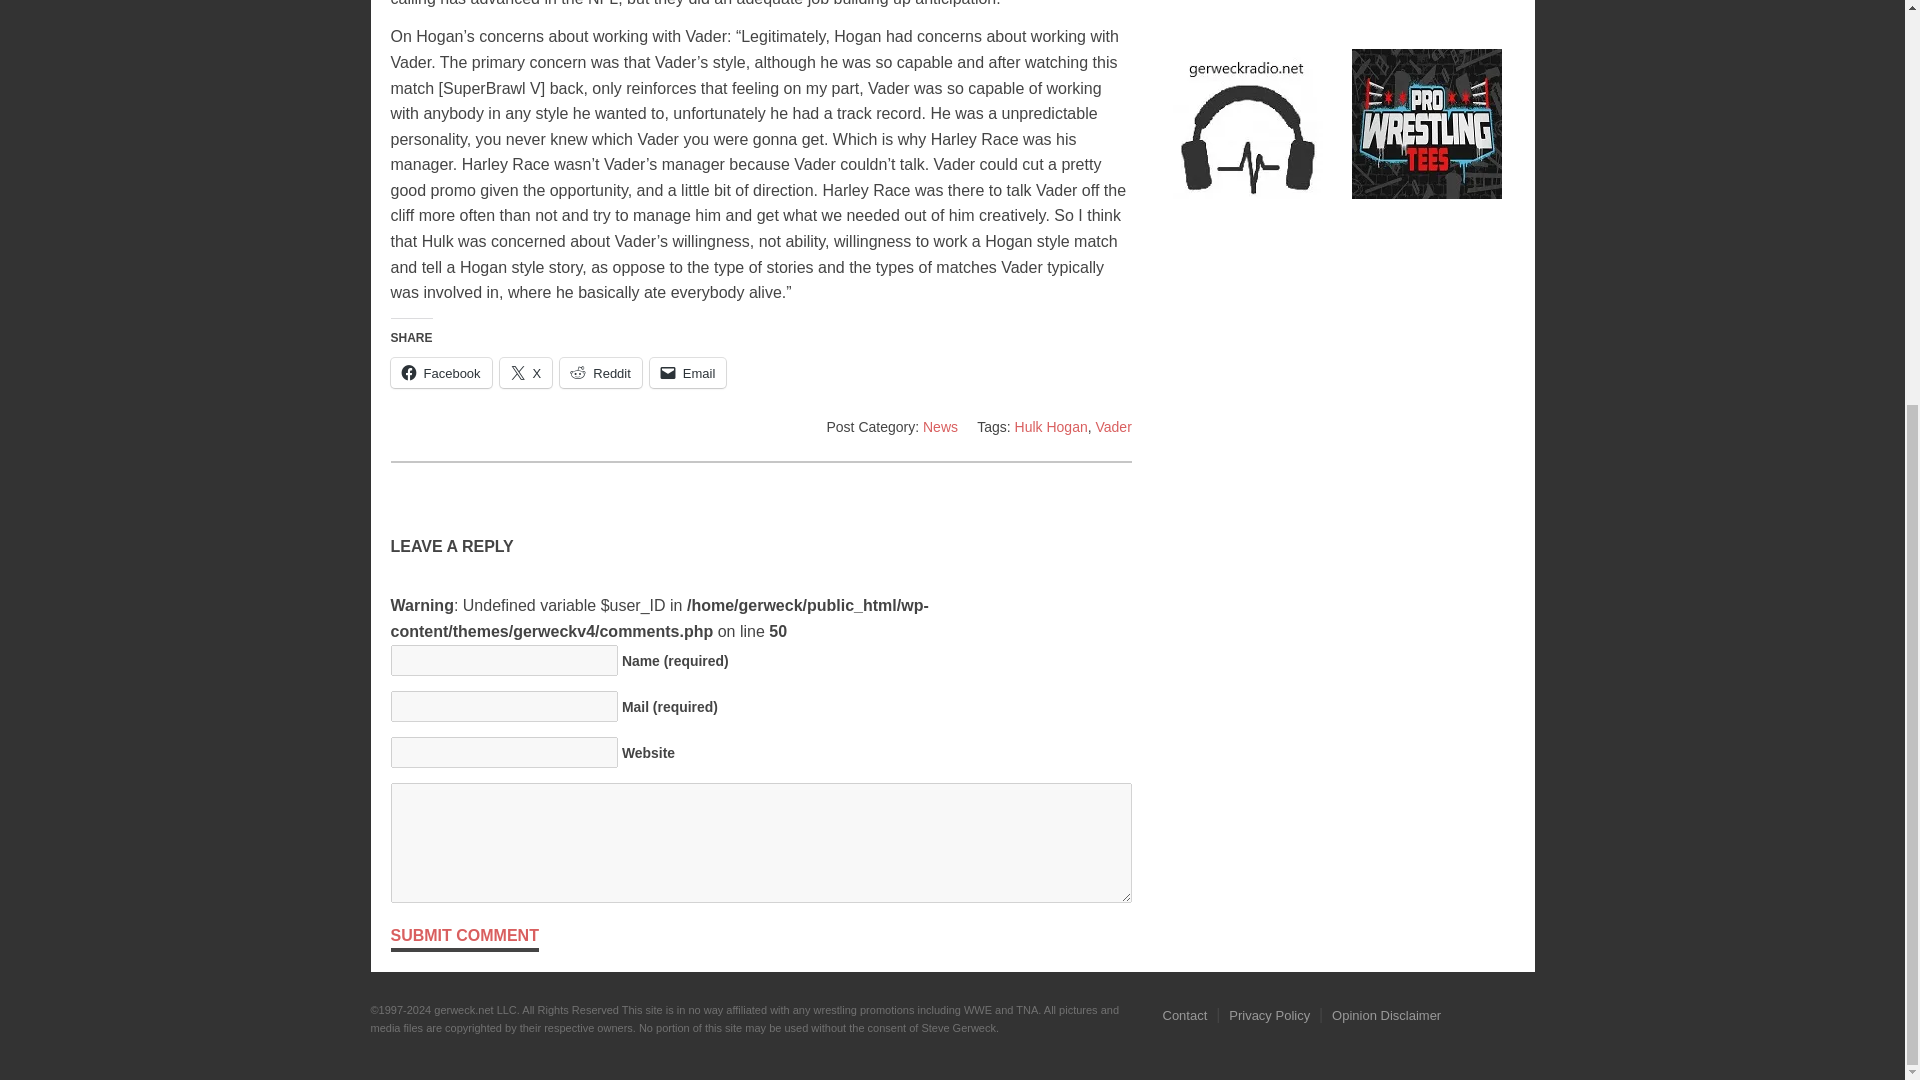  What do you see at coordinates (526, 372) in the screenshot?
I see `Click to share on X` at bounding box center [526, 372].